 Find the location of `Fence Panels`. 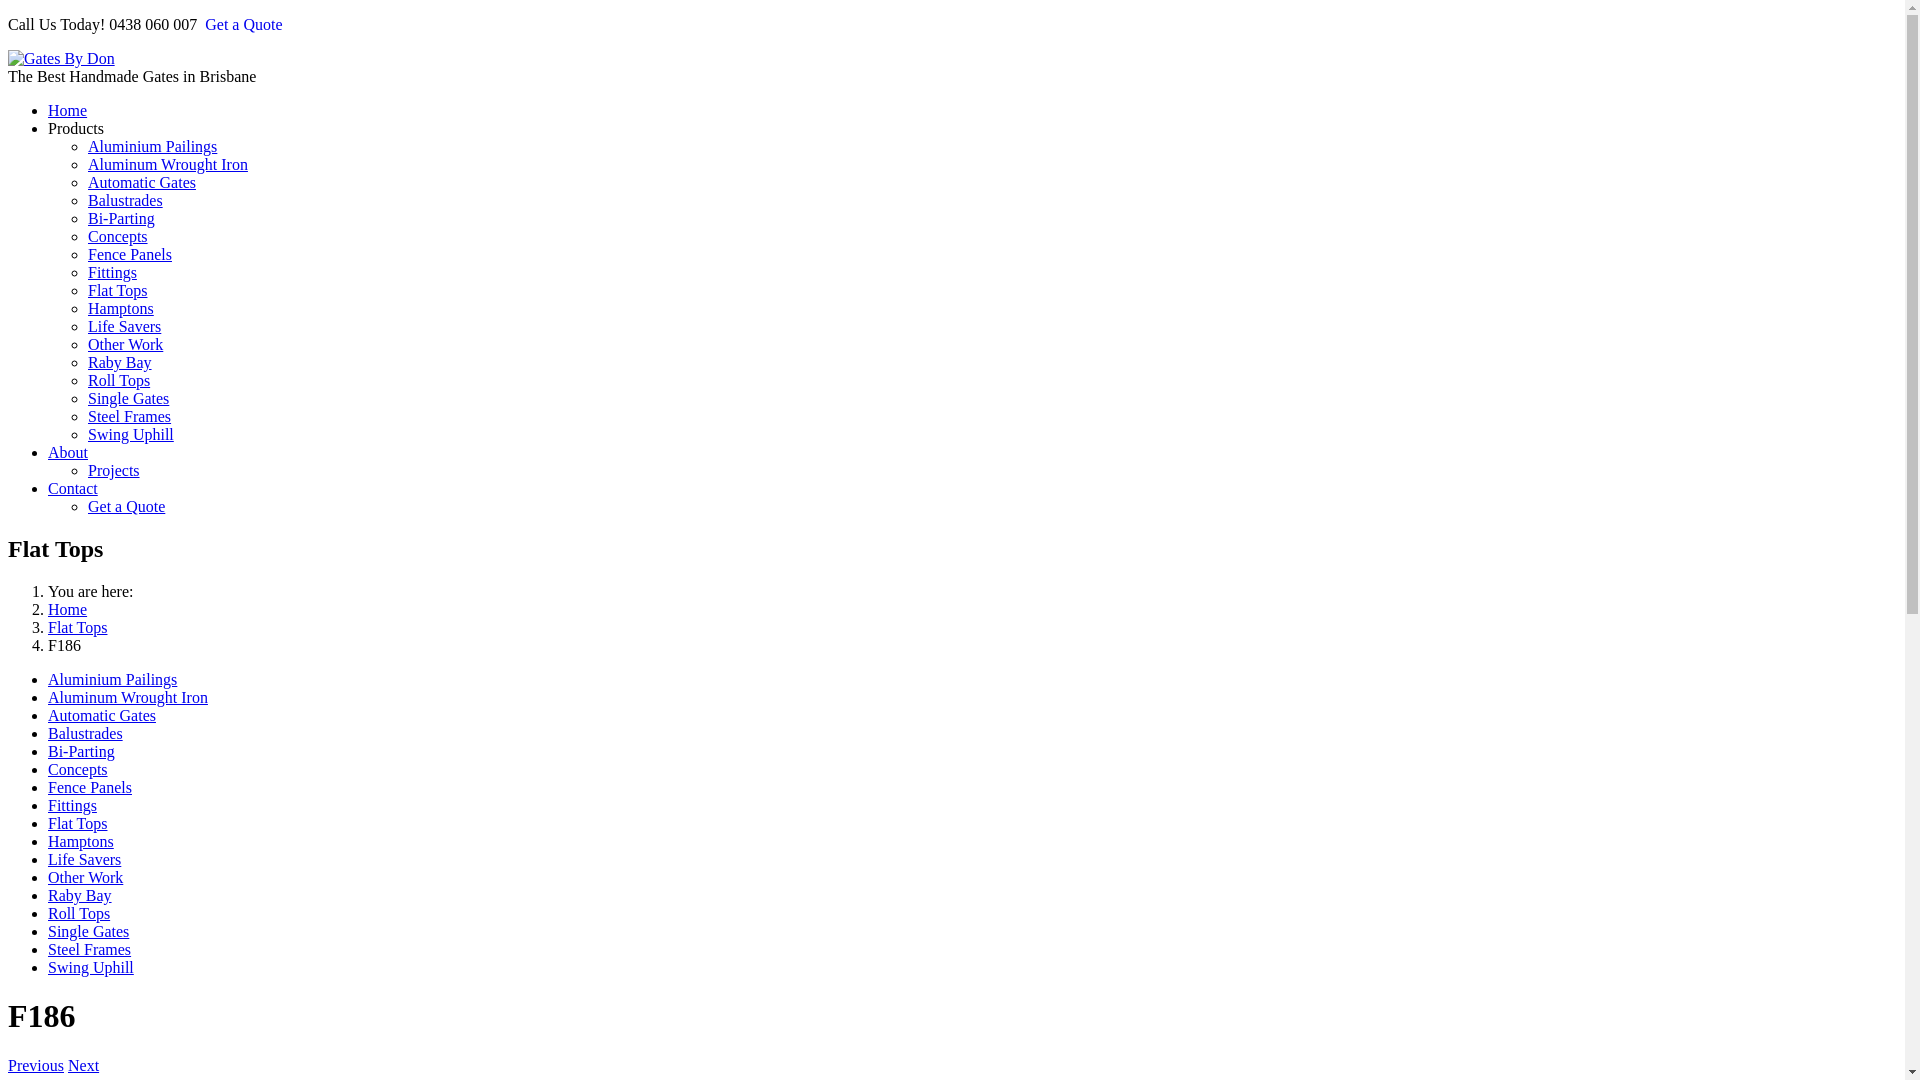

Fence Panels is located at coordinates (130, 254).